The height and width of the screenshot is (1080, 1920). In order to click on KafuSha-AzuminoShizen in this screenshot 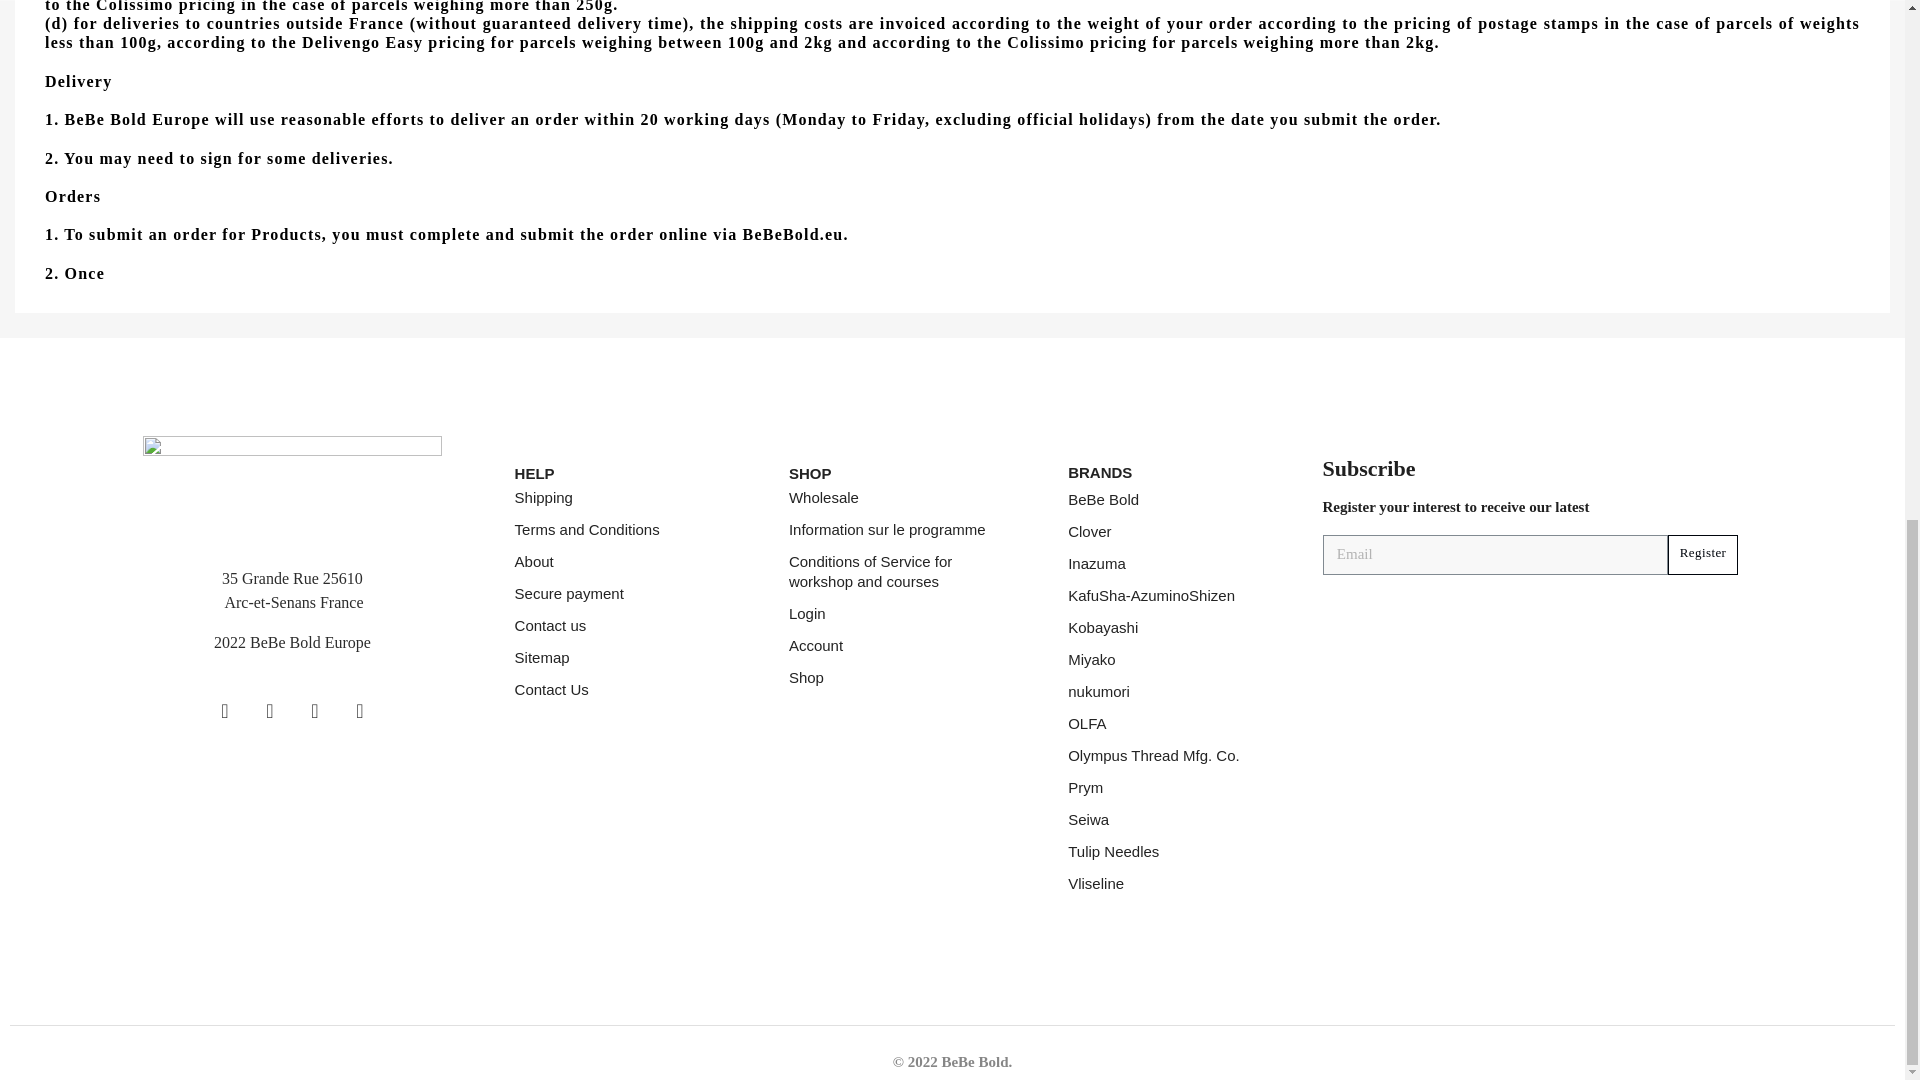, I will do `click(1150, 596)`.